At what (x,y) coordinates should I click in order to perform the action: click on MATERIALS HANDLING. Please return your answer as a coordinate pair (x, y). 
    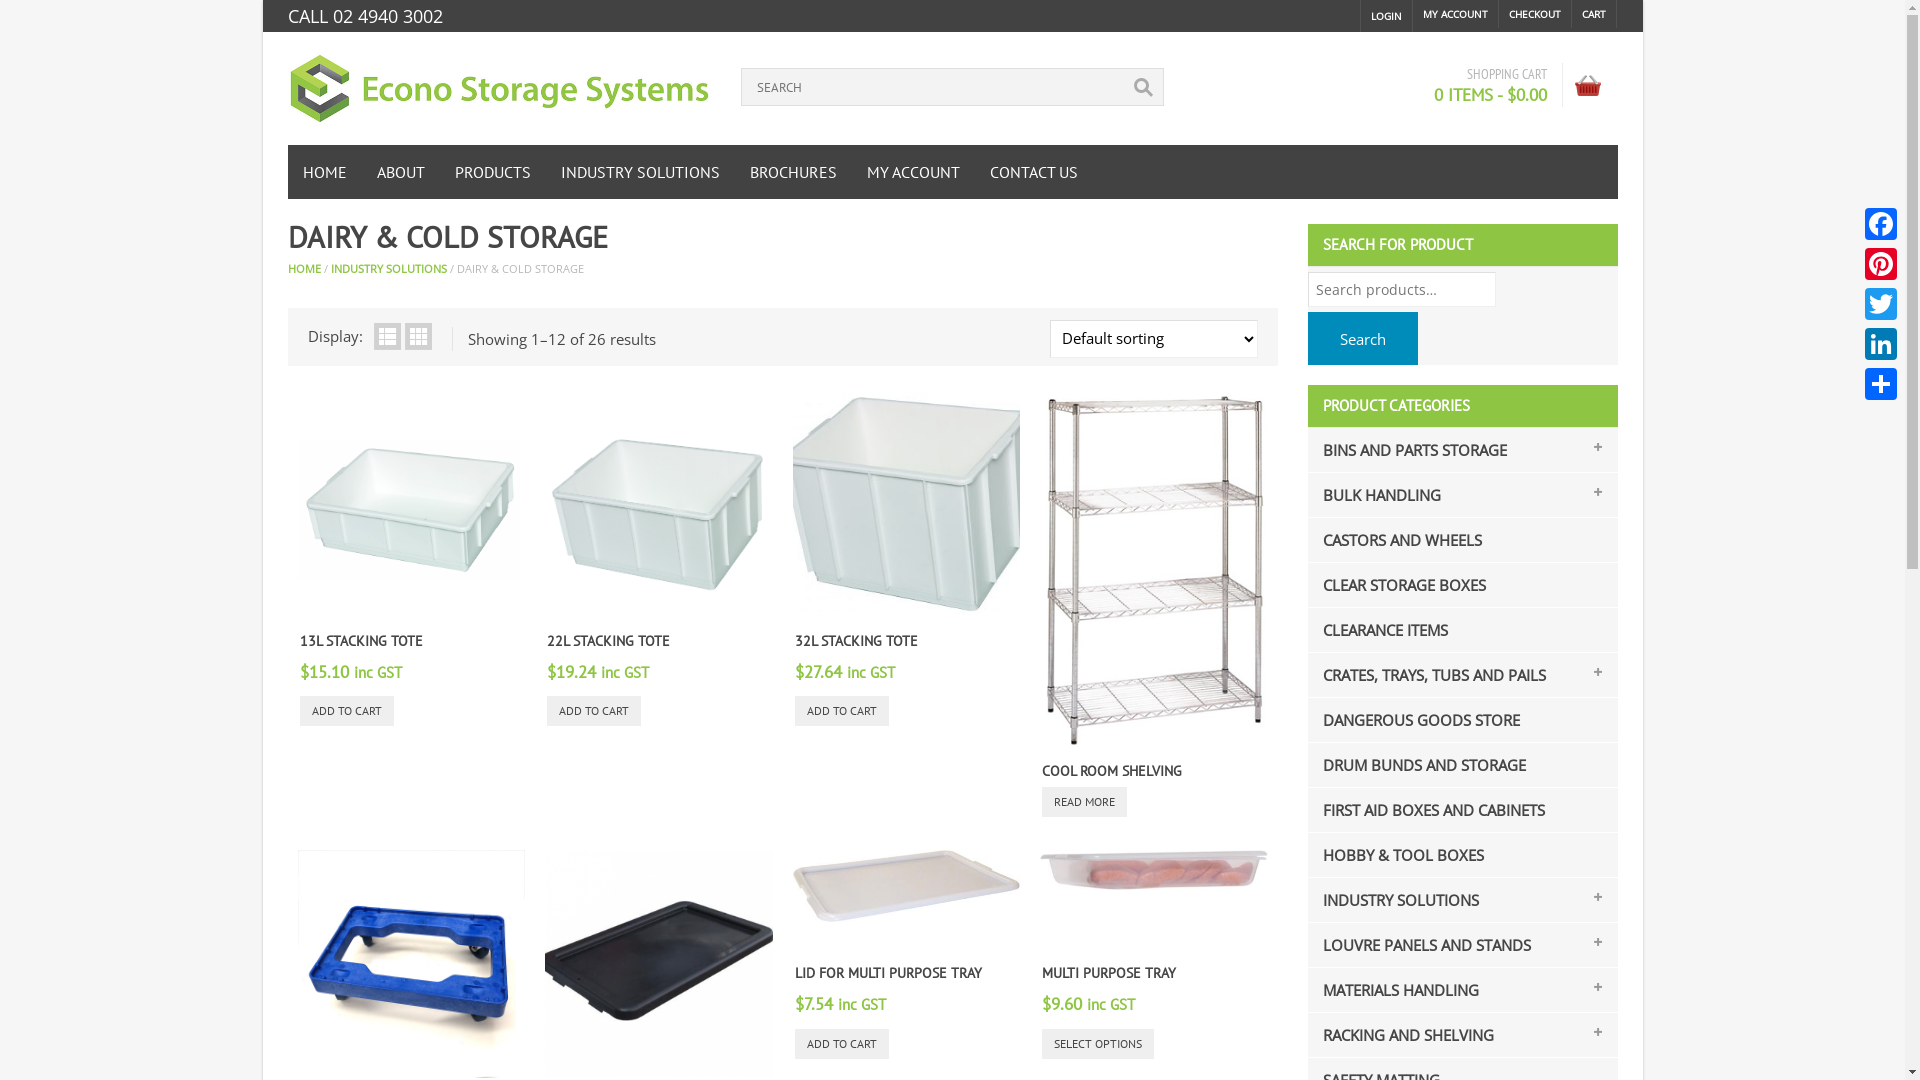
    Looking at the image, I should click on (1394, 990).